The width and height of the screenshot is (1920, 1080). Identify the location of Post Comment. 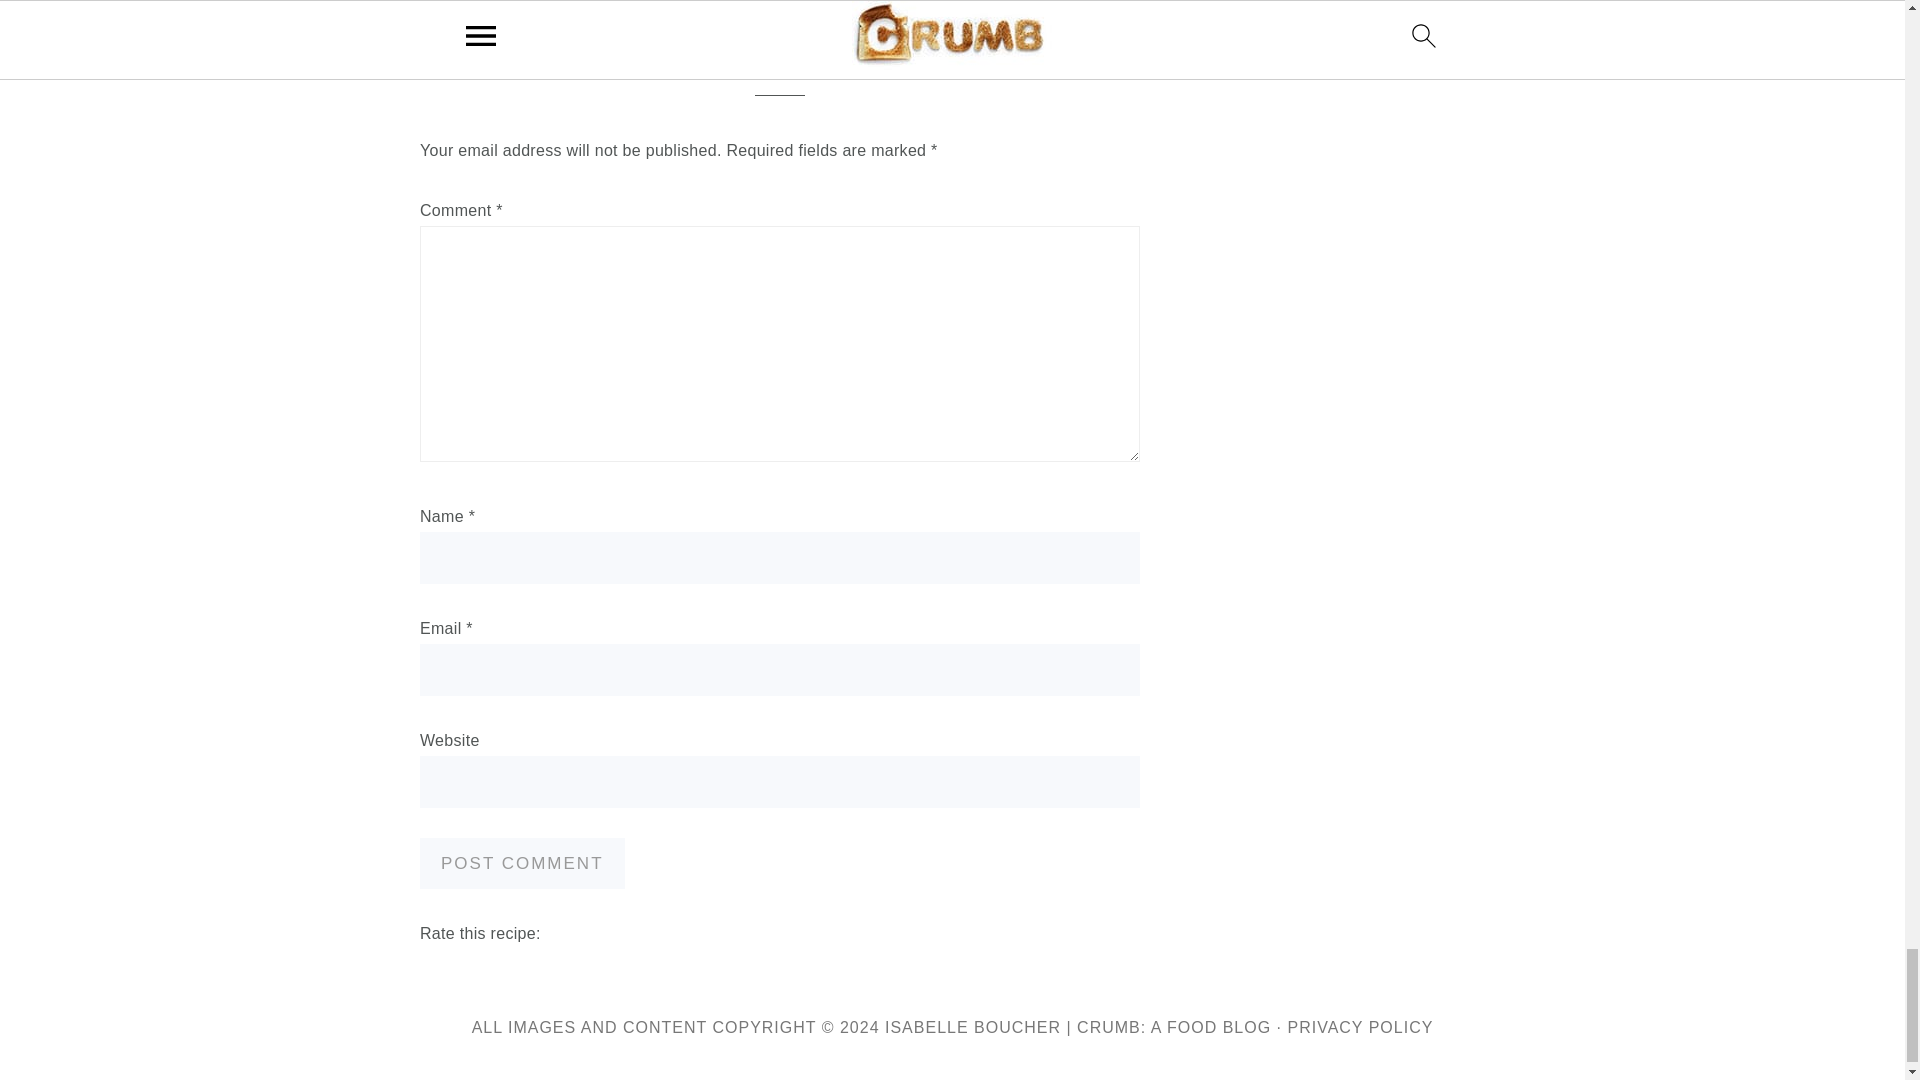
(522, 863).